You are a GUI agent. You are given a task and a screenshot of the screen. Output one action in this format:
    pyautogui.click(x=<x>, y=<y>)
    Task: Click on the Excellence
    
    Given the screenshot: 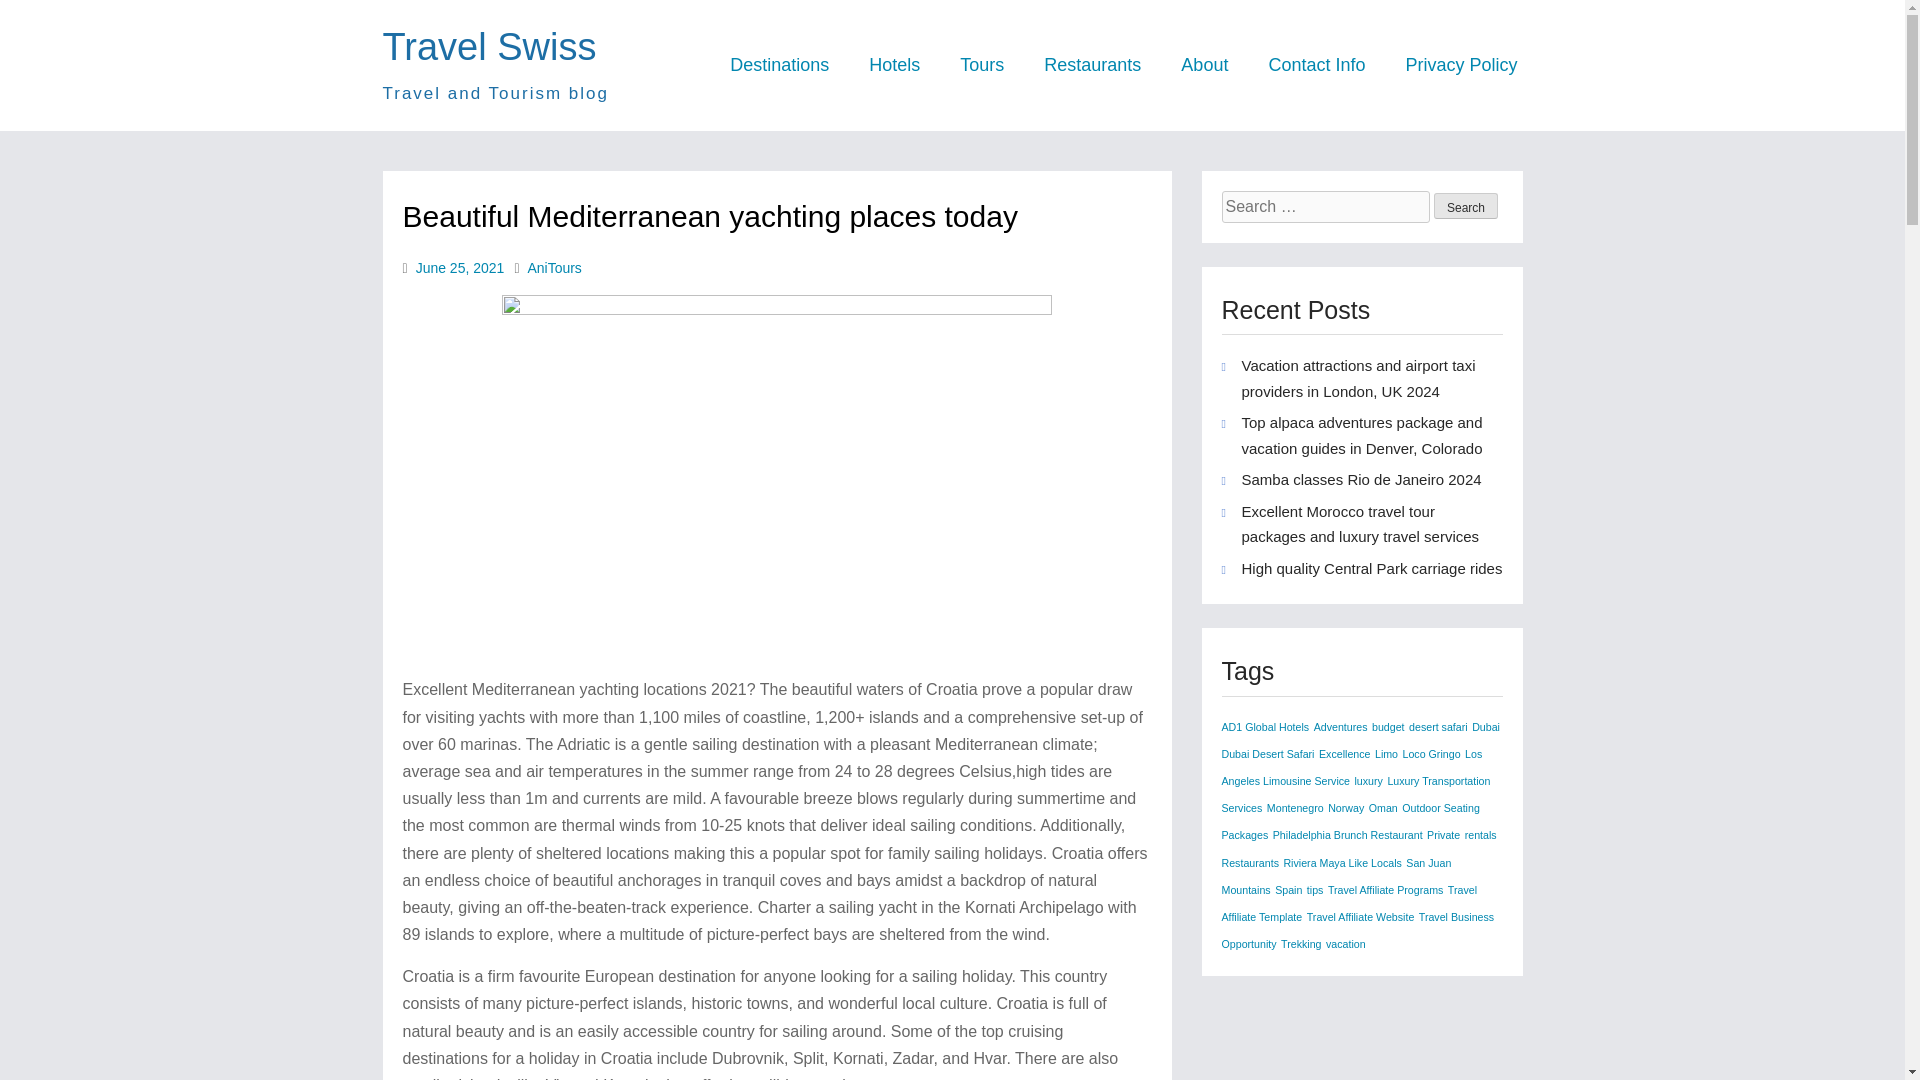 What is the action you would take?
    pyautogui.click(x=1344, y=754)
    